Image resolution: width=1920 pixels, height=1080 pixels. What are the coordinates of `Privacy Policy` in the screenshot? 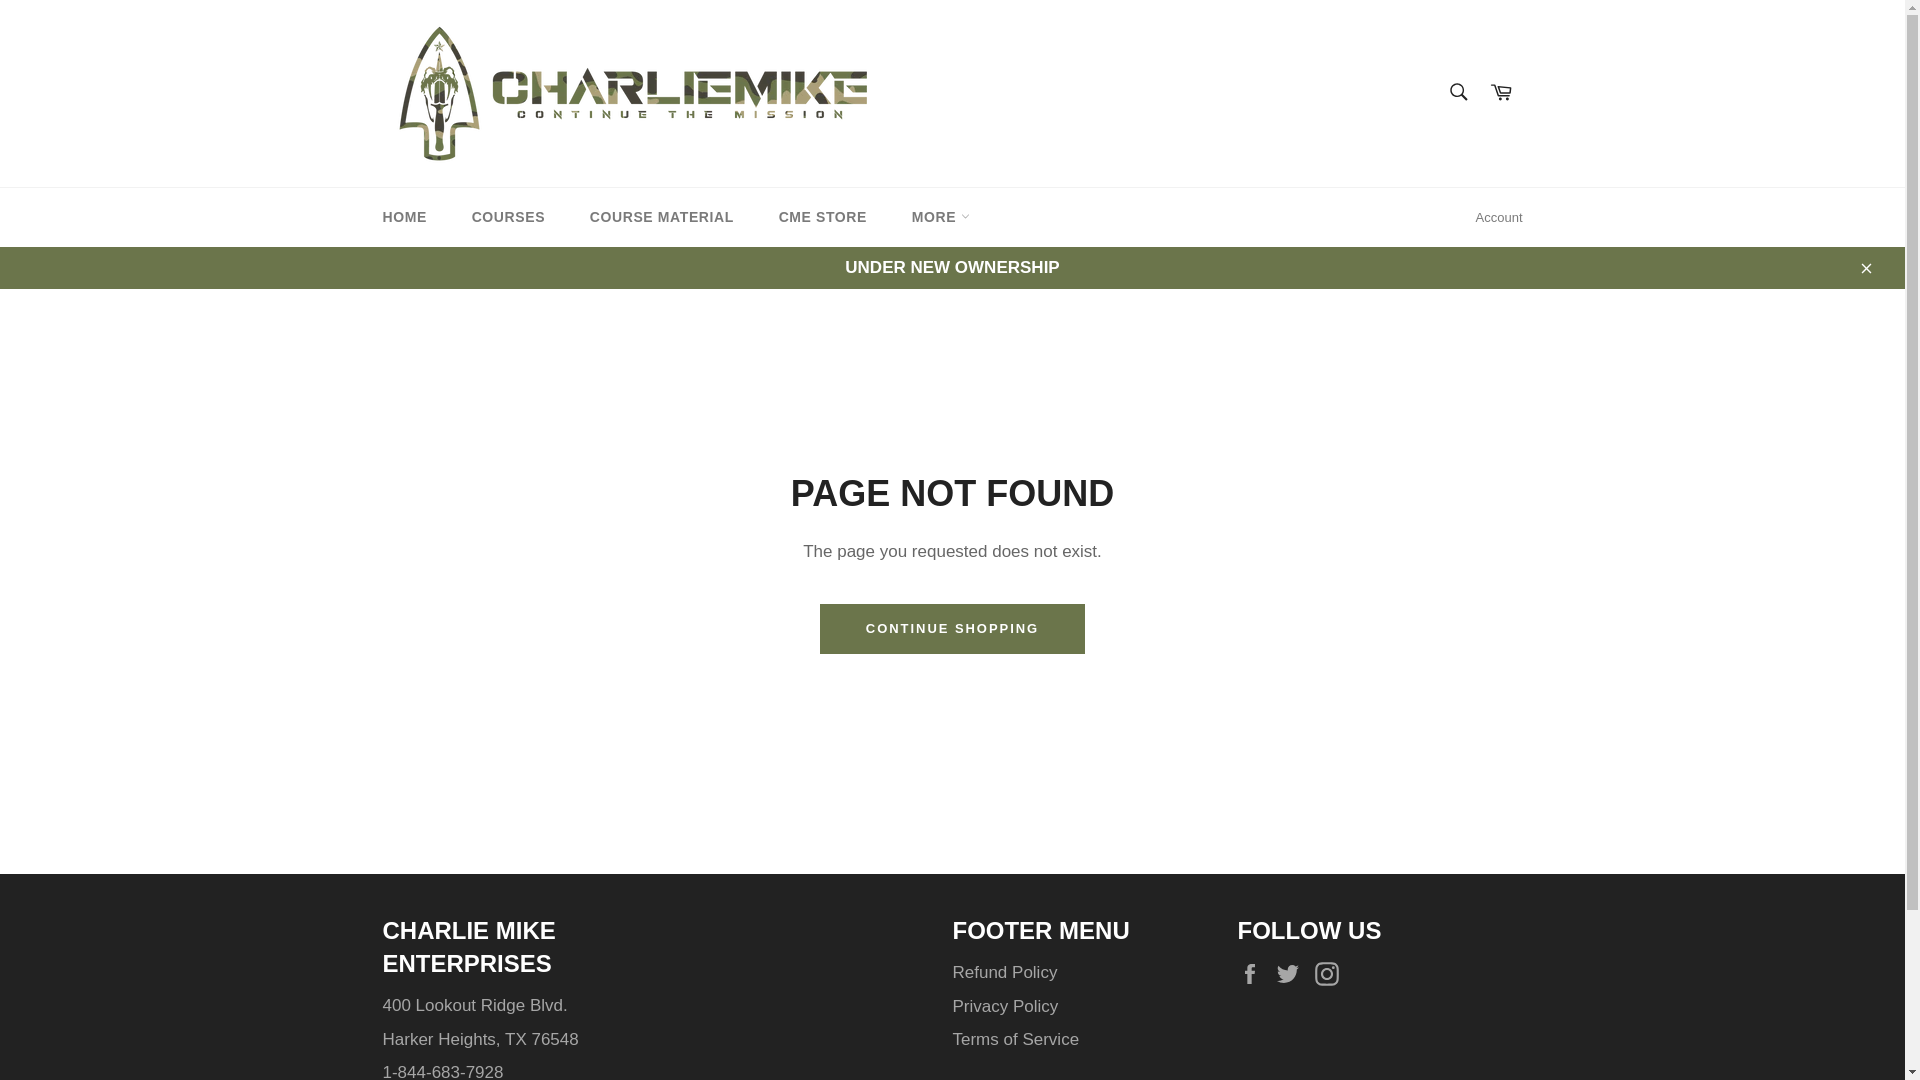 It's located at (1004, 1006).